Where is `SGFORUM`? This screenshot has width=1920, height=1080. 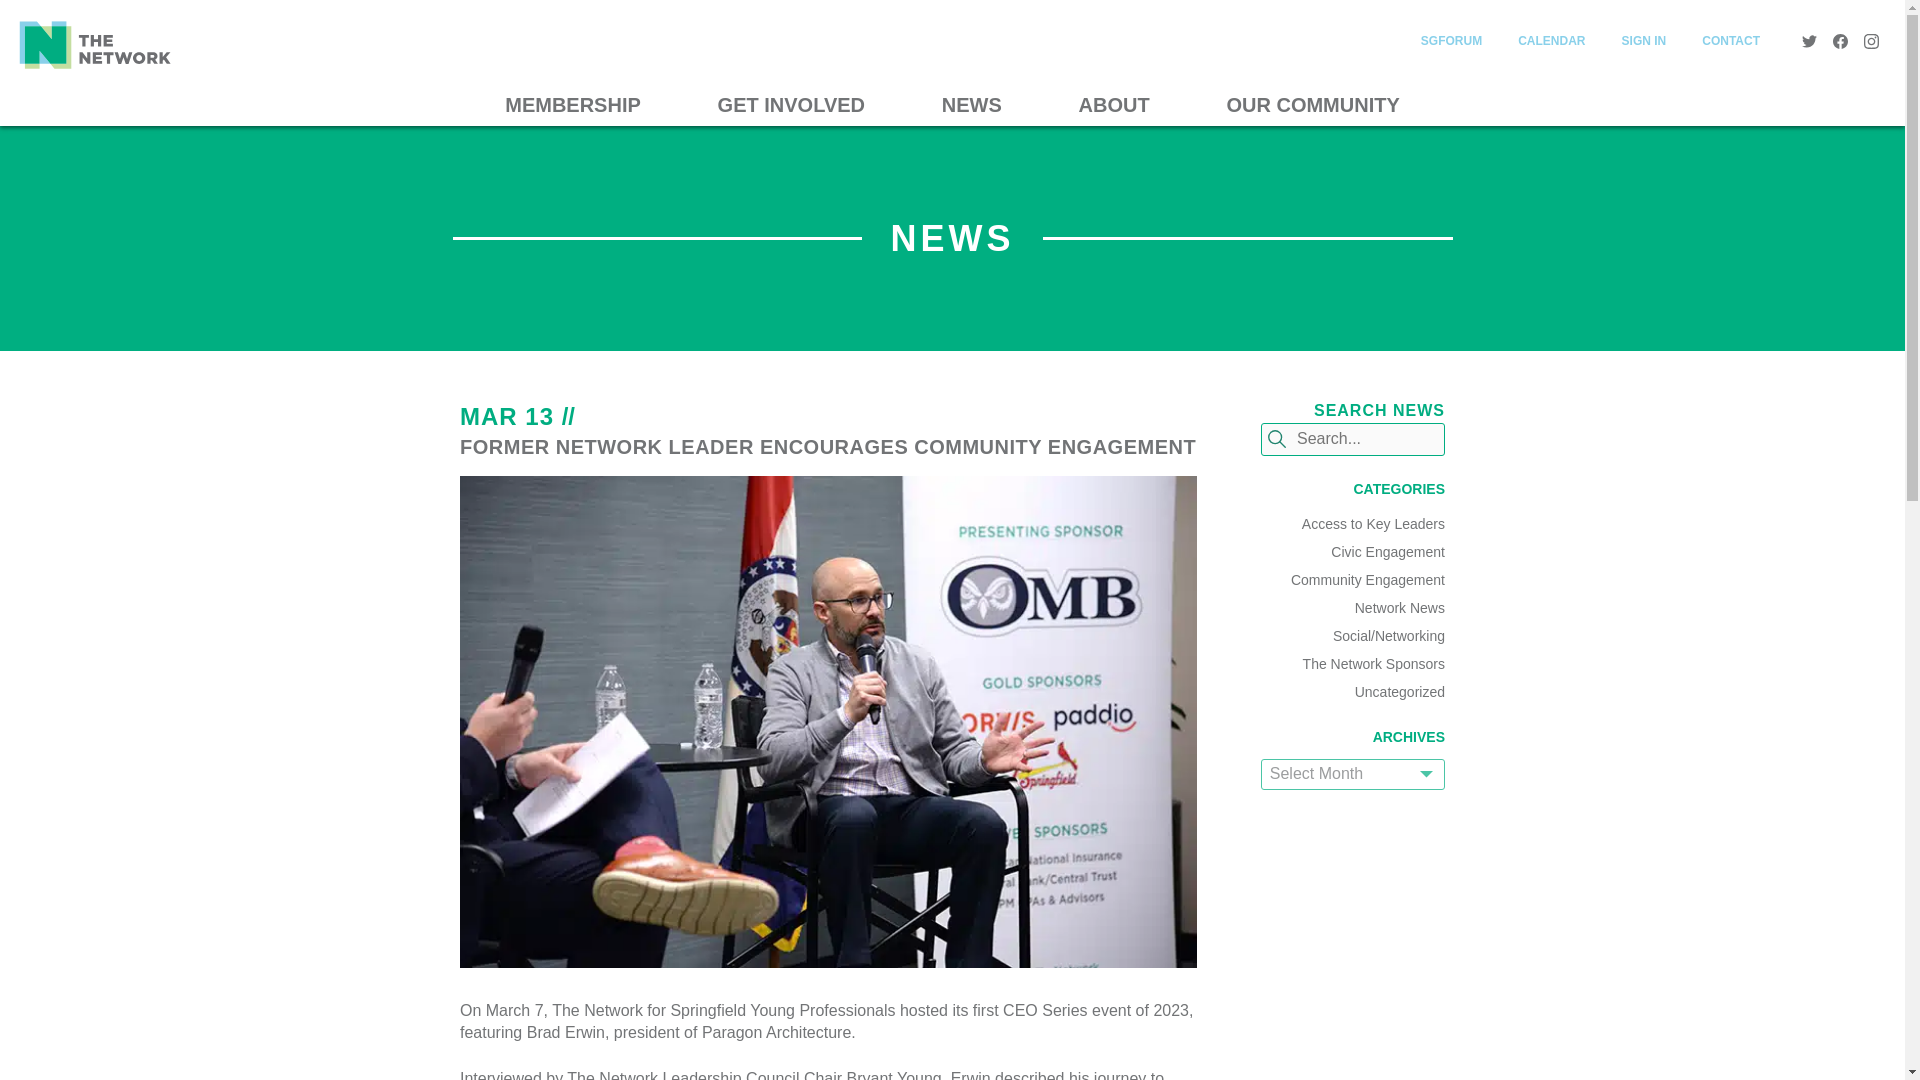 SGFORUM is located at coordinates (1451, 40).